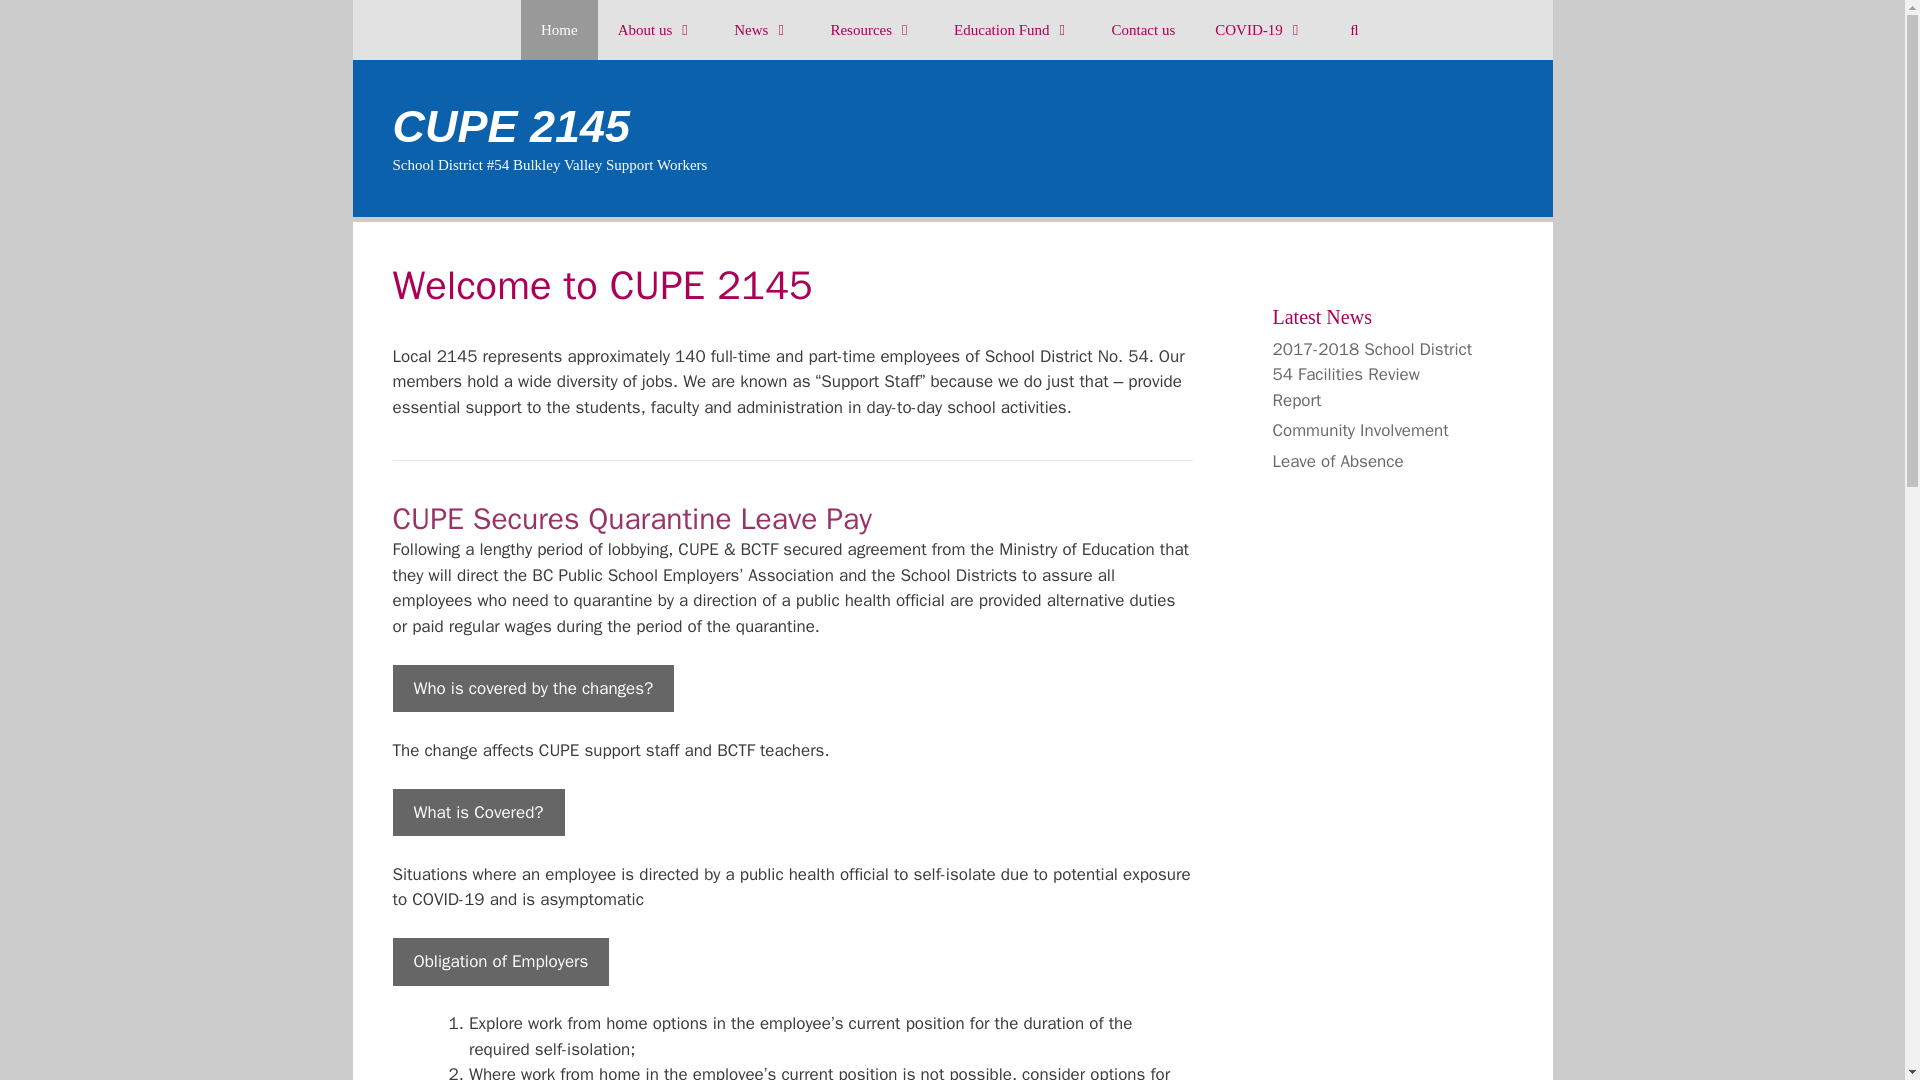 The height and width of the screenshot is (1080, 1920). What do you see at coordinates (1012, 30) in the screenshot?
I see `Education Fund` at bounding box center [1012, 30].